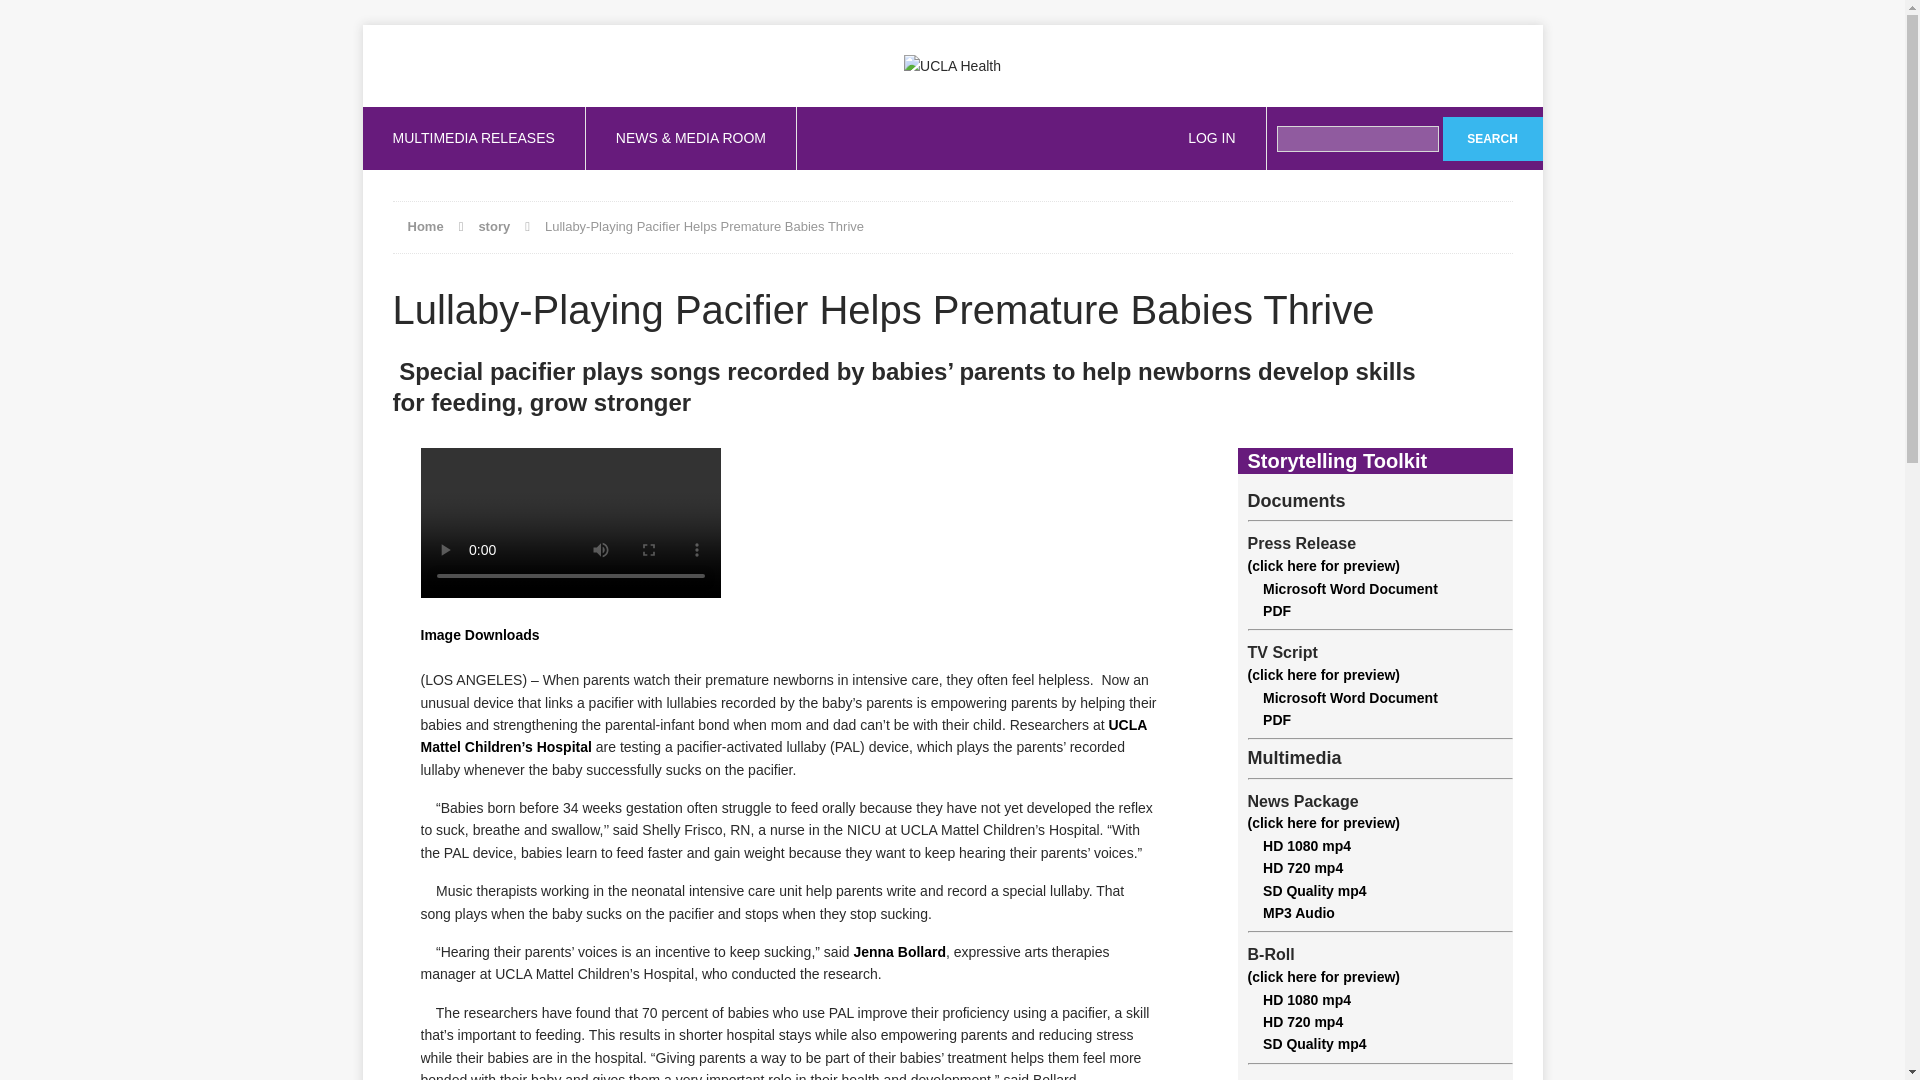 Image resolution: width=1920 pixels, height=1080 pixels. What do you see at coordinates (425, 226) in the screenshot?
I see `Home` at bounding box center [425, 226].